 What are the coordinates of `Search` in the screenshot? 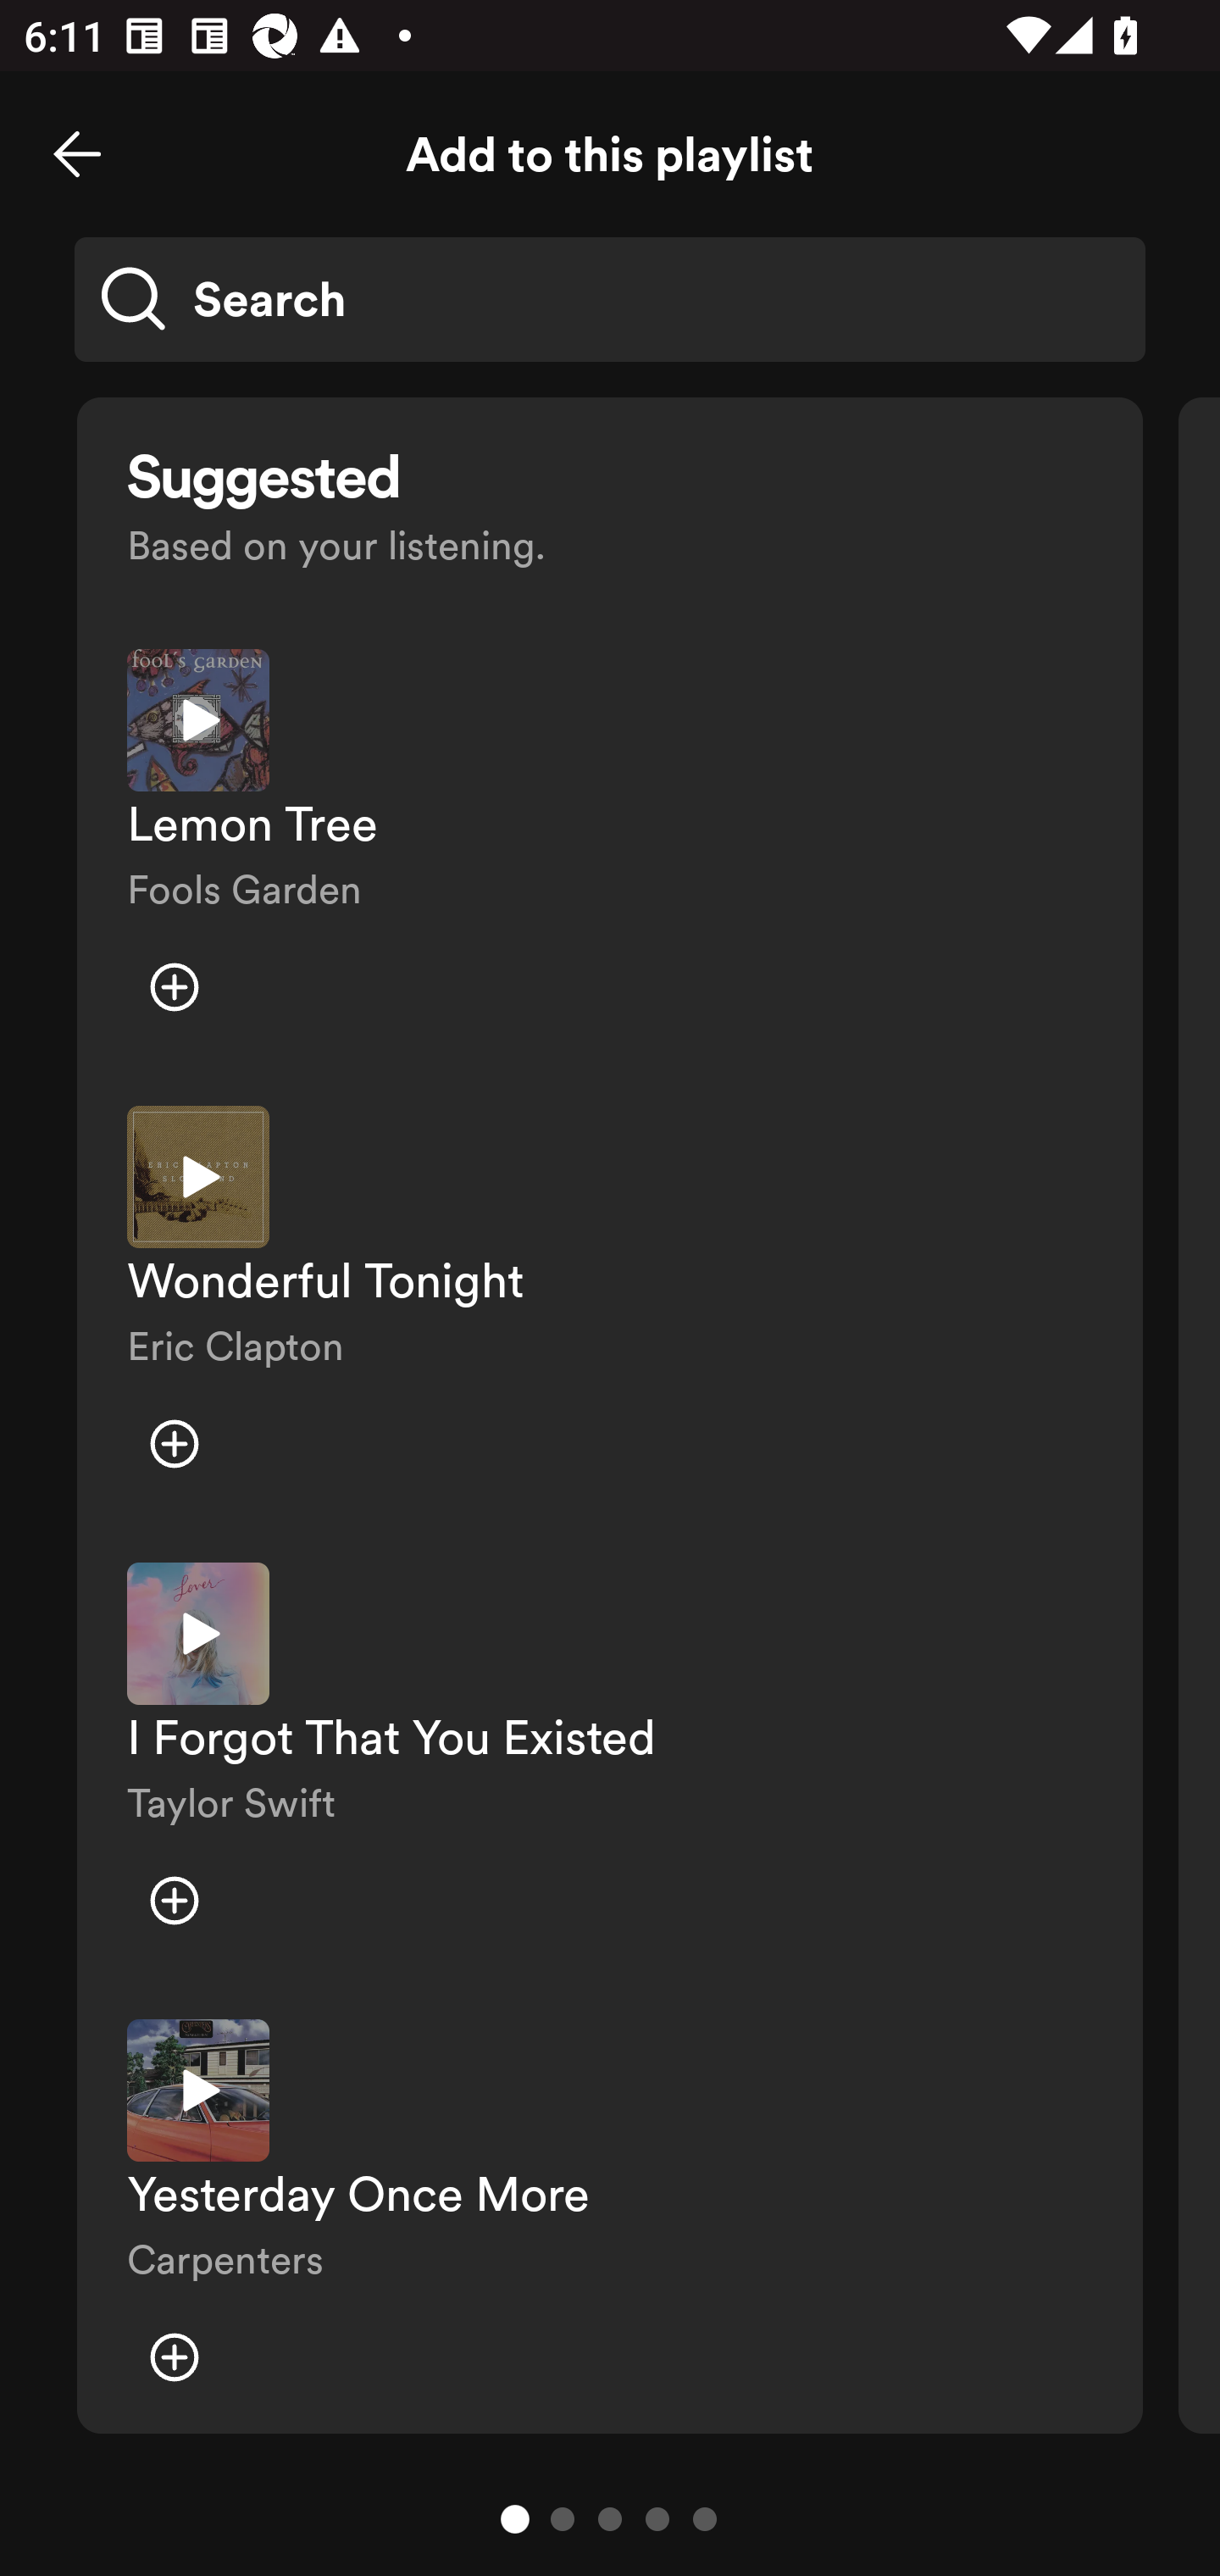 It's located at (610, 298).